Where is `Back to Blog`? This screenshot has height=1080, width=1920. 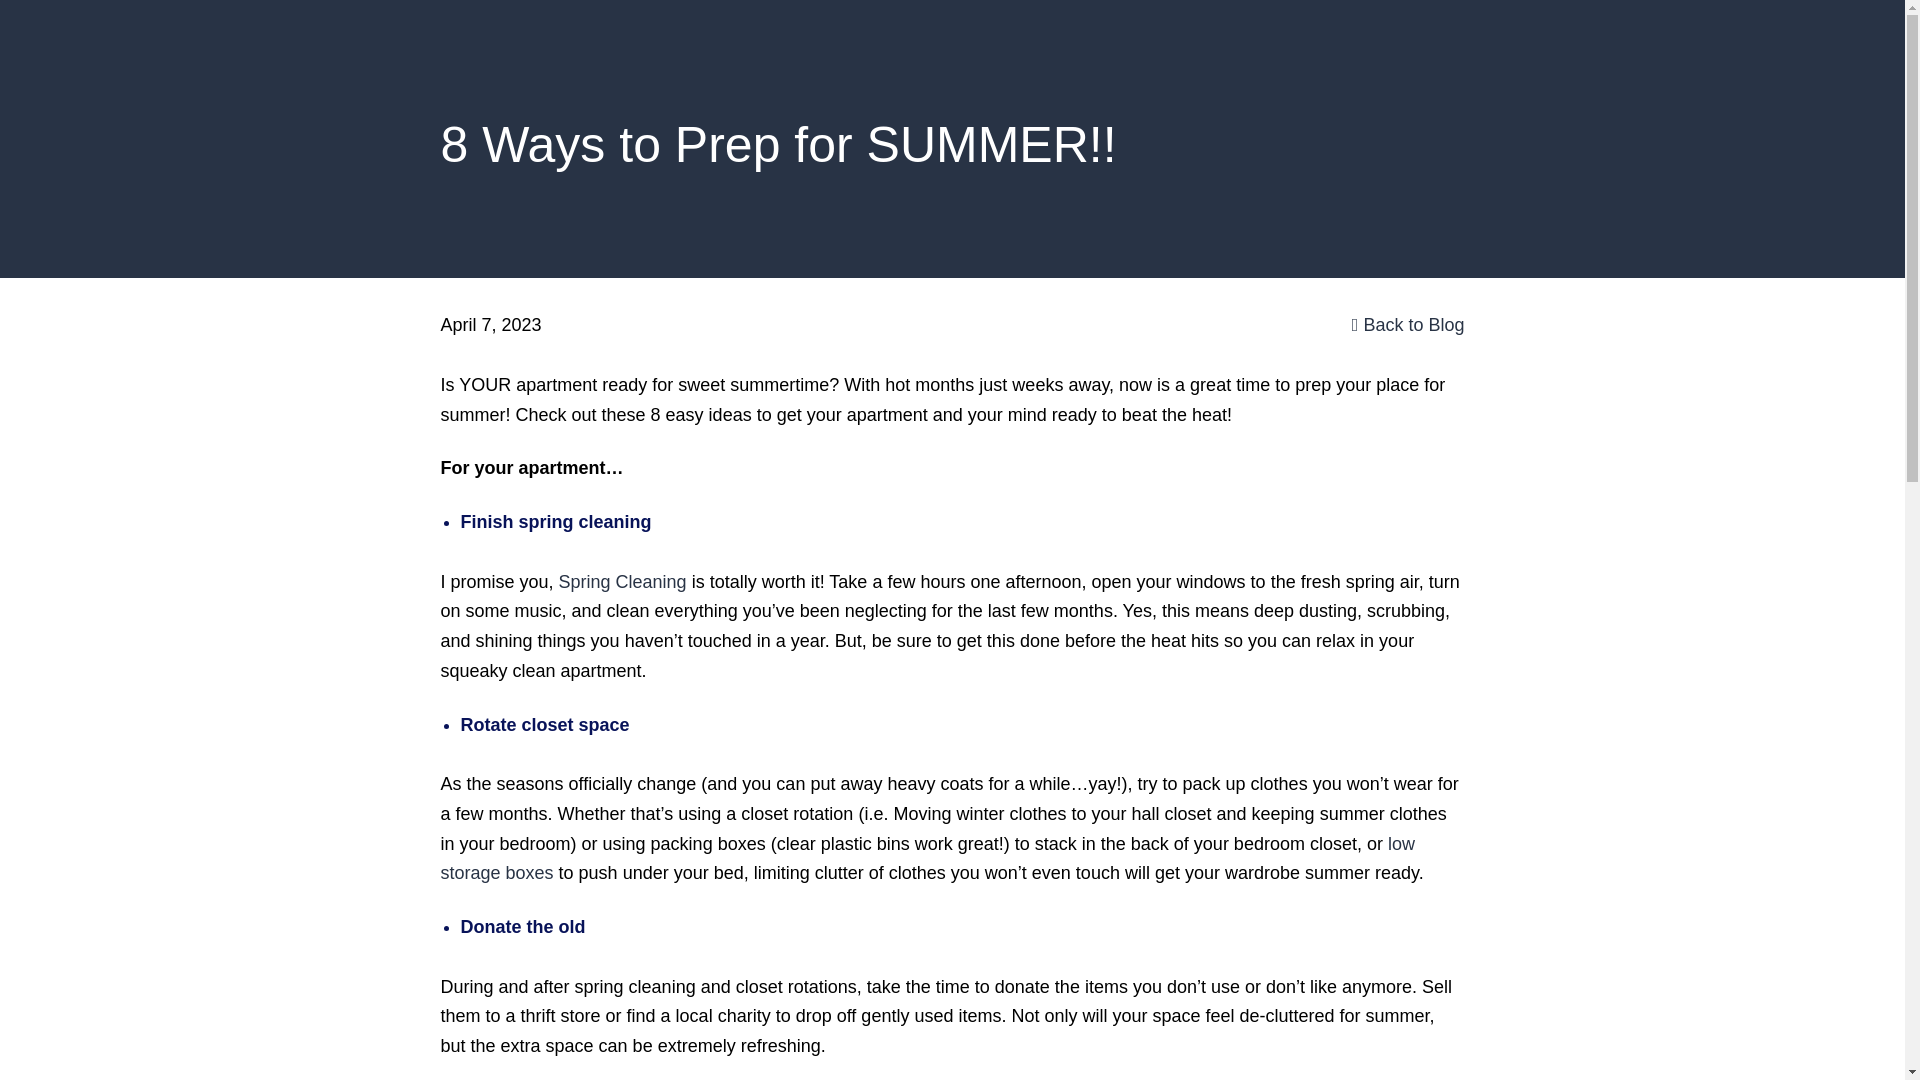
Back to Blog is located at coordinates (1408, 324).